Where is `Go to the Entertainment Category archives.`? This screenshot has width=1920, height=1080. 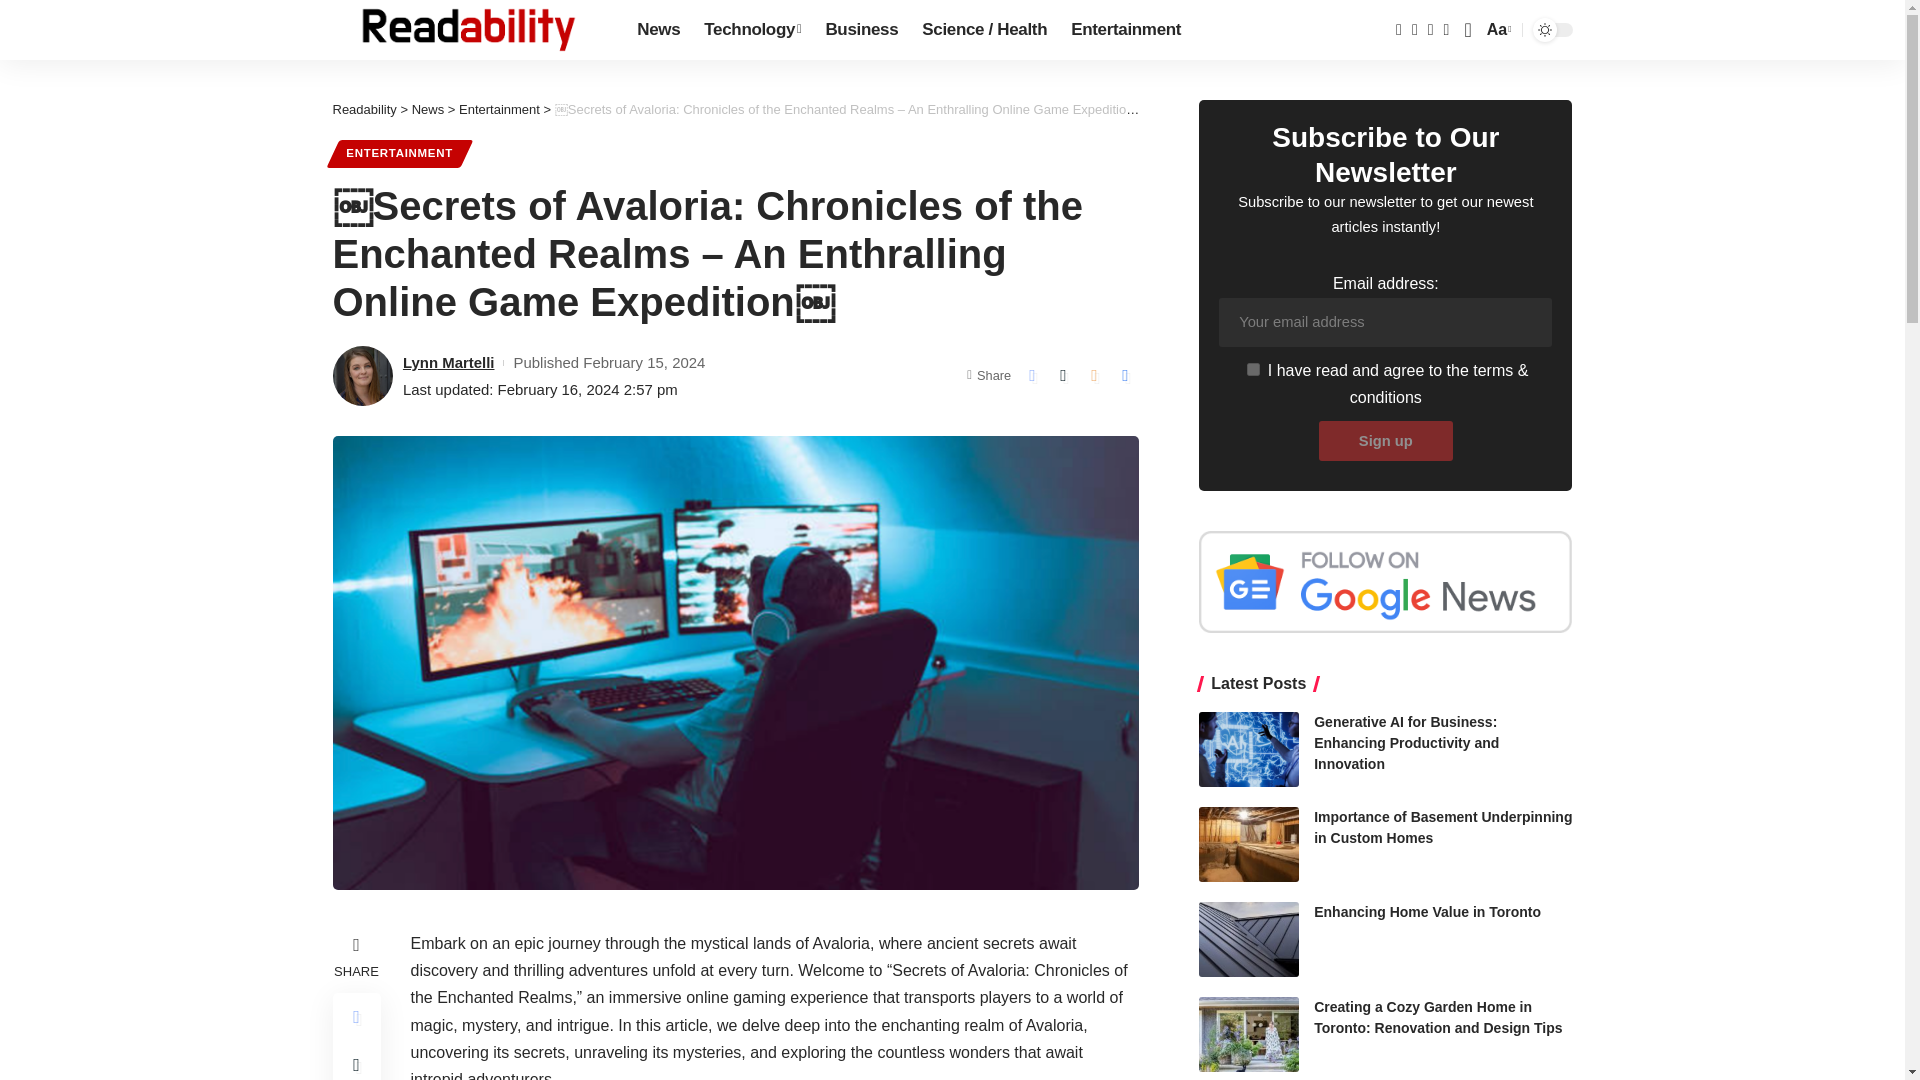 Go to the Entertainment Category archives. is located at coordinates (498, 108).